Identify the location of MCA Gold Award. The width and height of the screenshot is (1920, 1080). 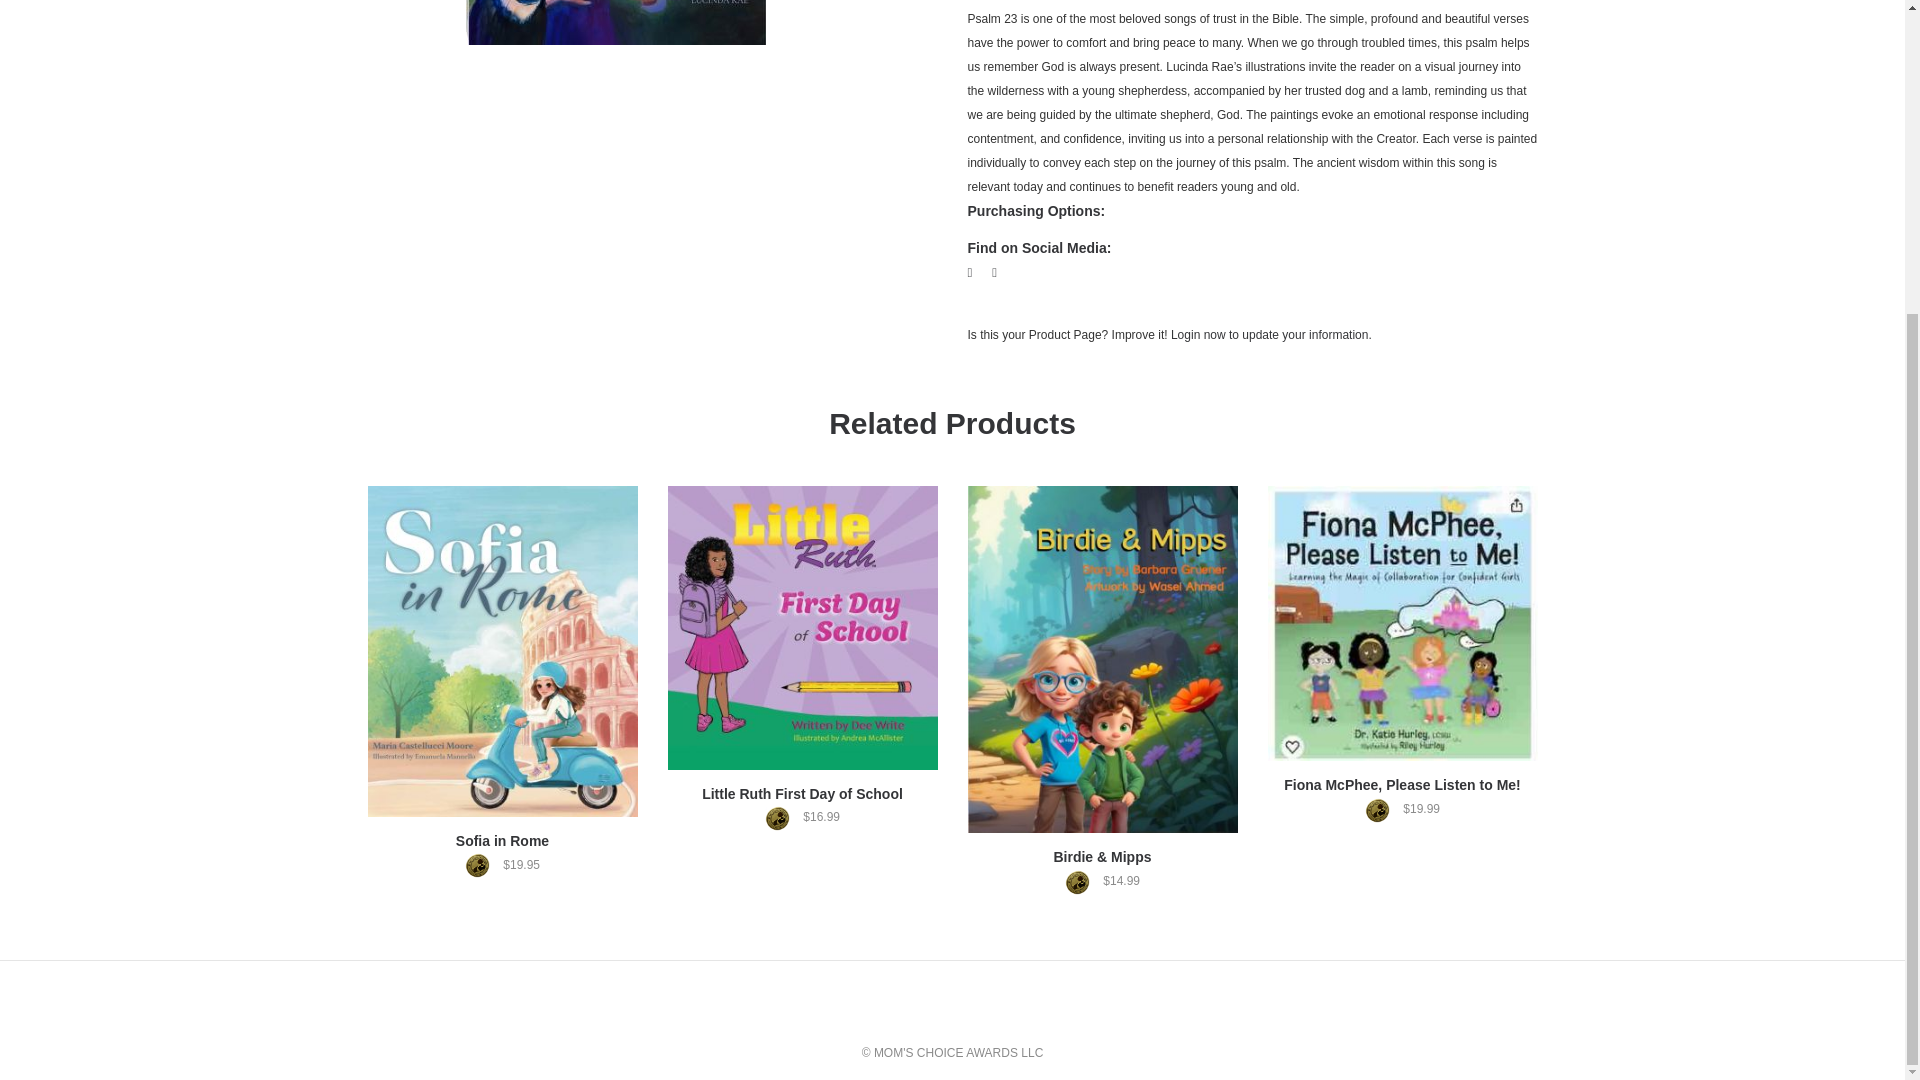
(782, 818).